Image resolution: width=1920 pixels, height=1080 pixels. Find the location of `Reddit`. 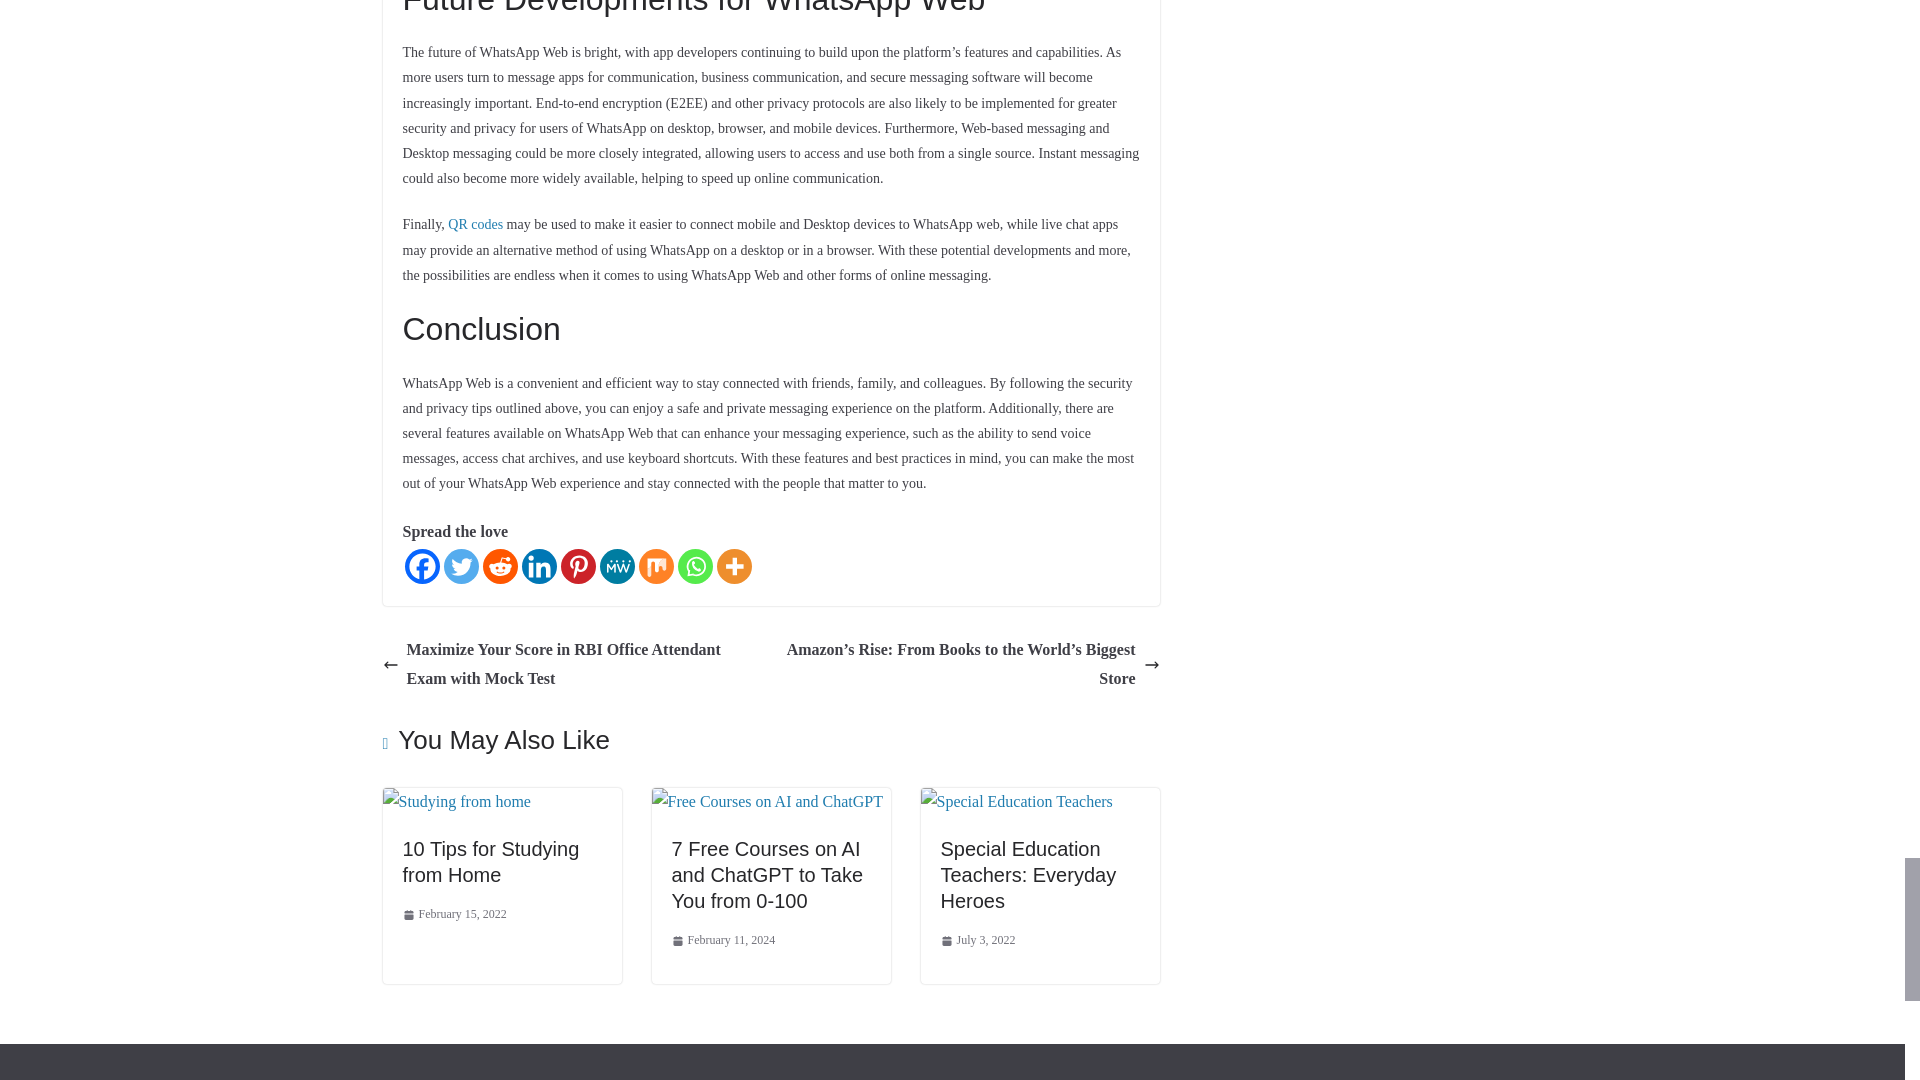

Reddit is located at coordinates (498, 566).